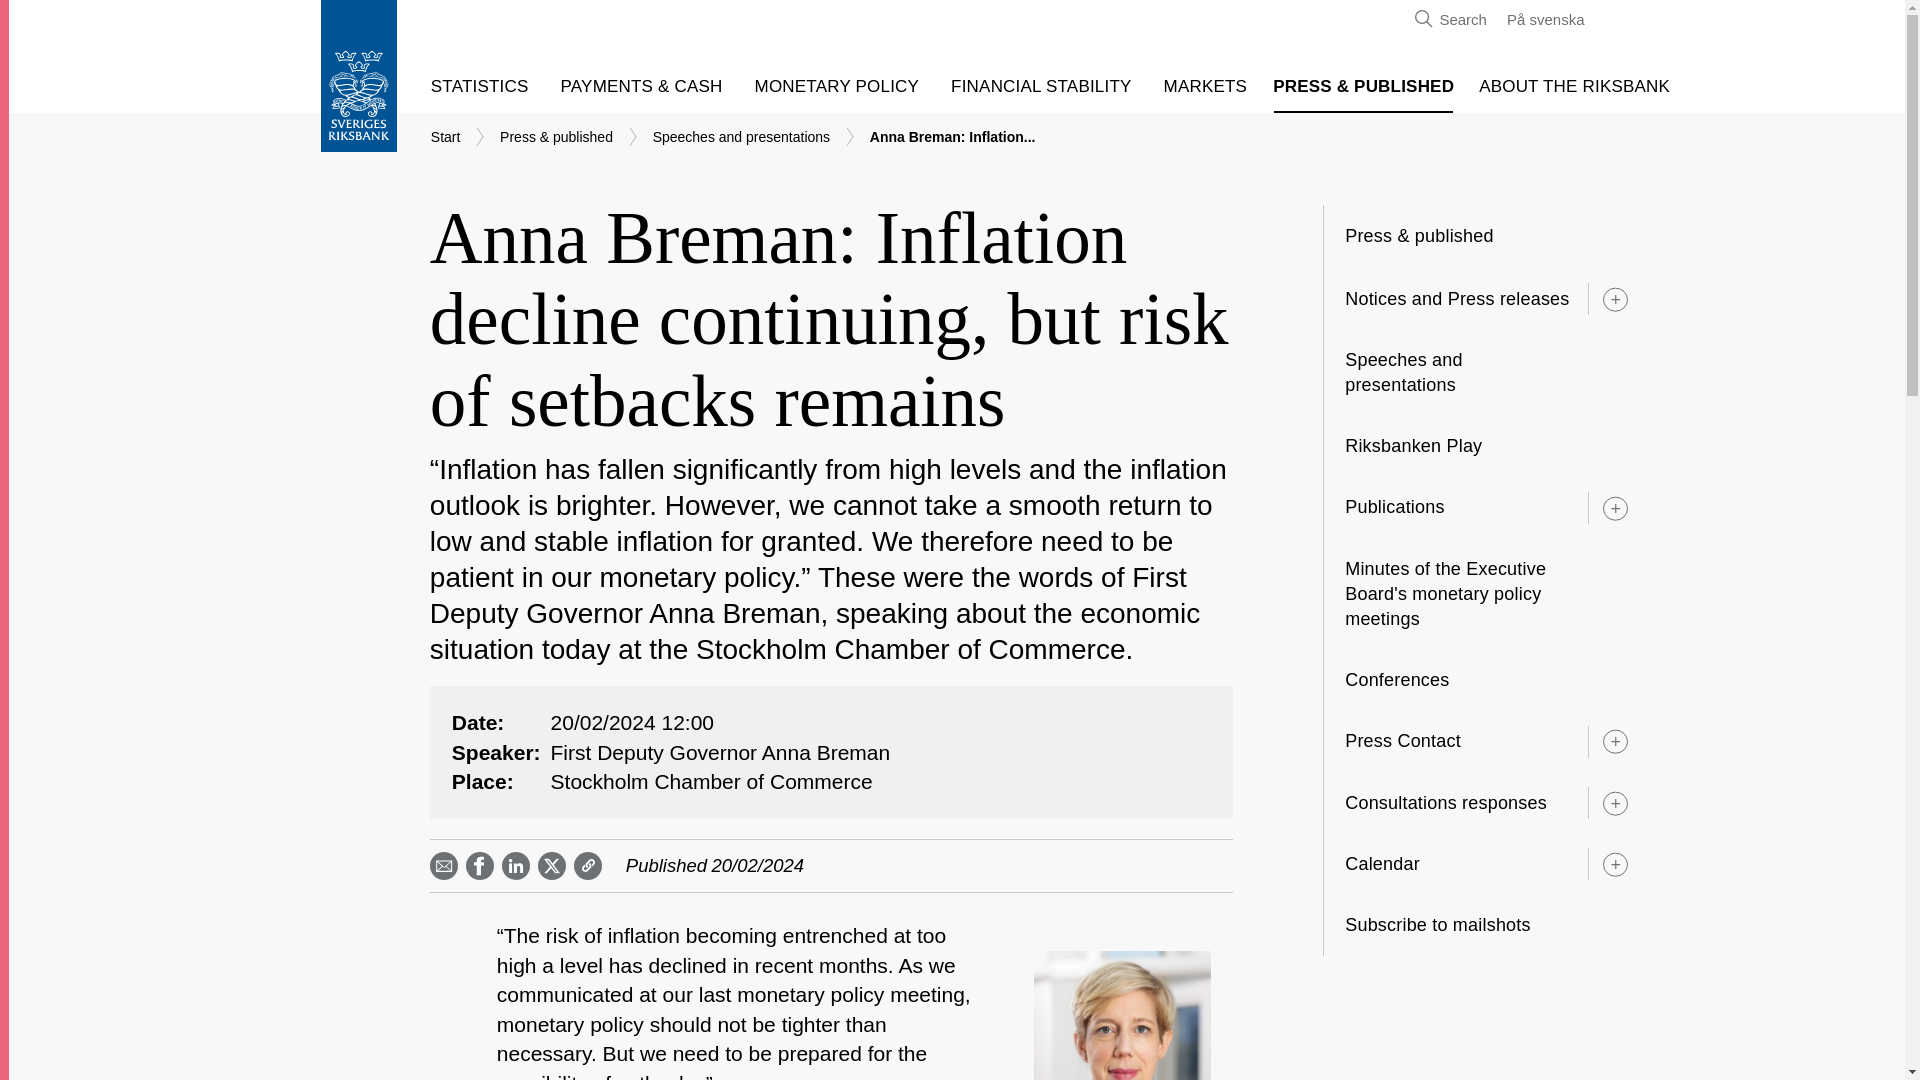 Image resolution: width=1920 pixels, height=1080 pixels. What do you see at coordinates (1376, 864) in the screenshot?
I see `Calendar` at bounding box center [1376, 864].